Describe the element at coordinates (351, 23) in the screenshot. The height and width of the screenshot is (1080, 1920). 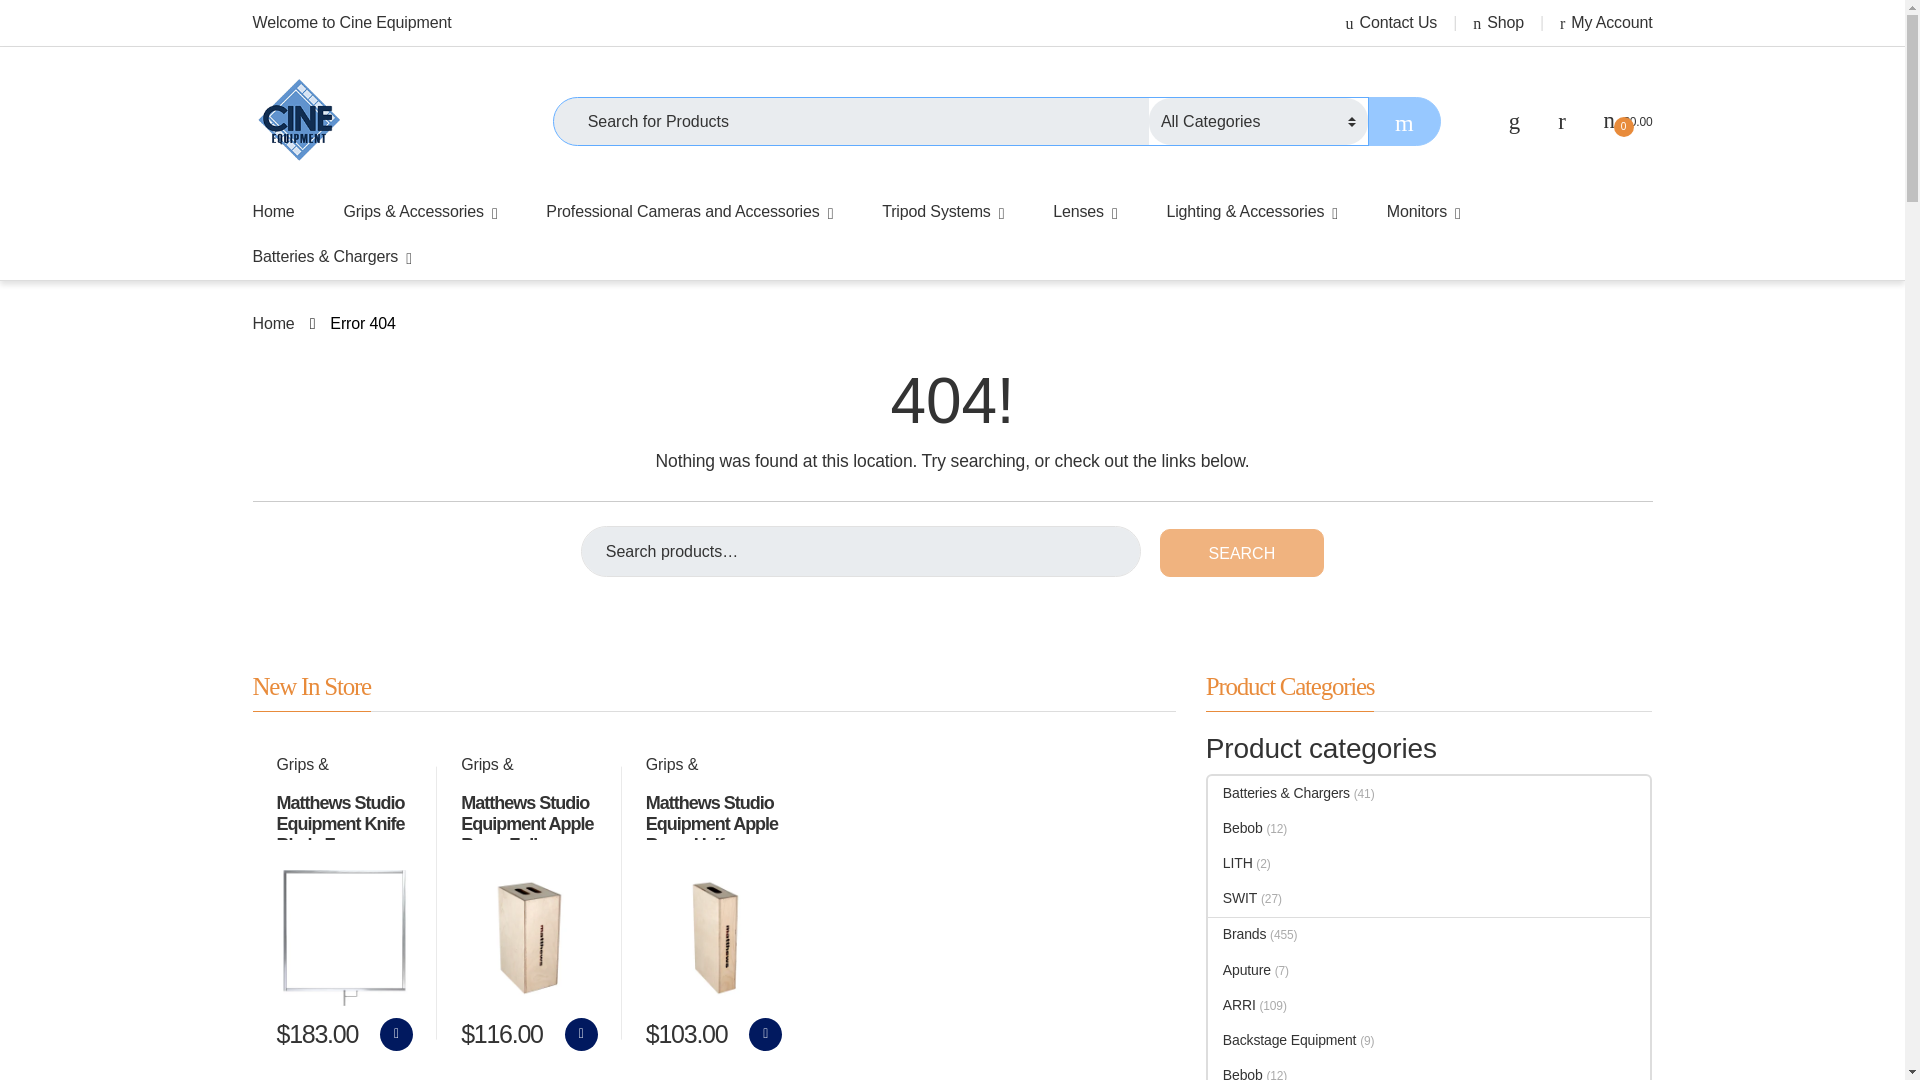
I see `Welcome to Cine Equipment` at that location.